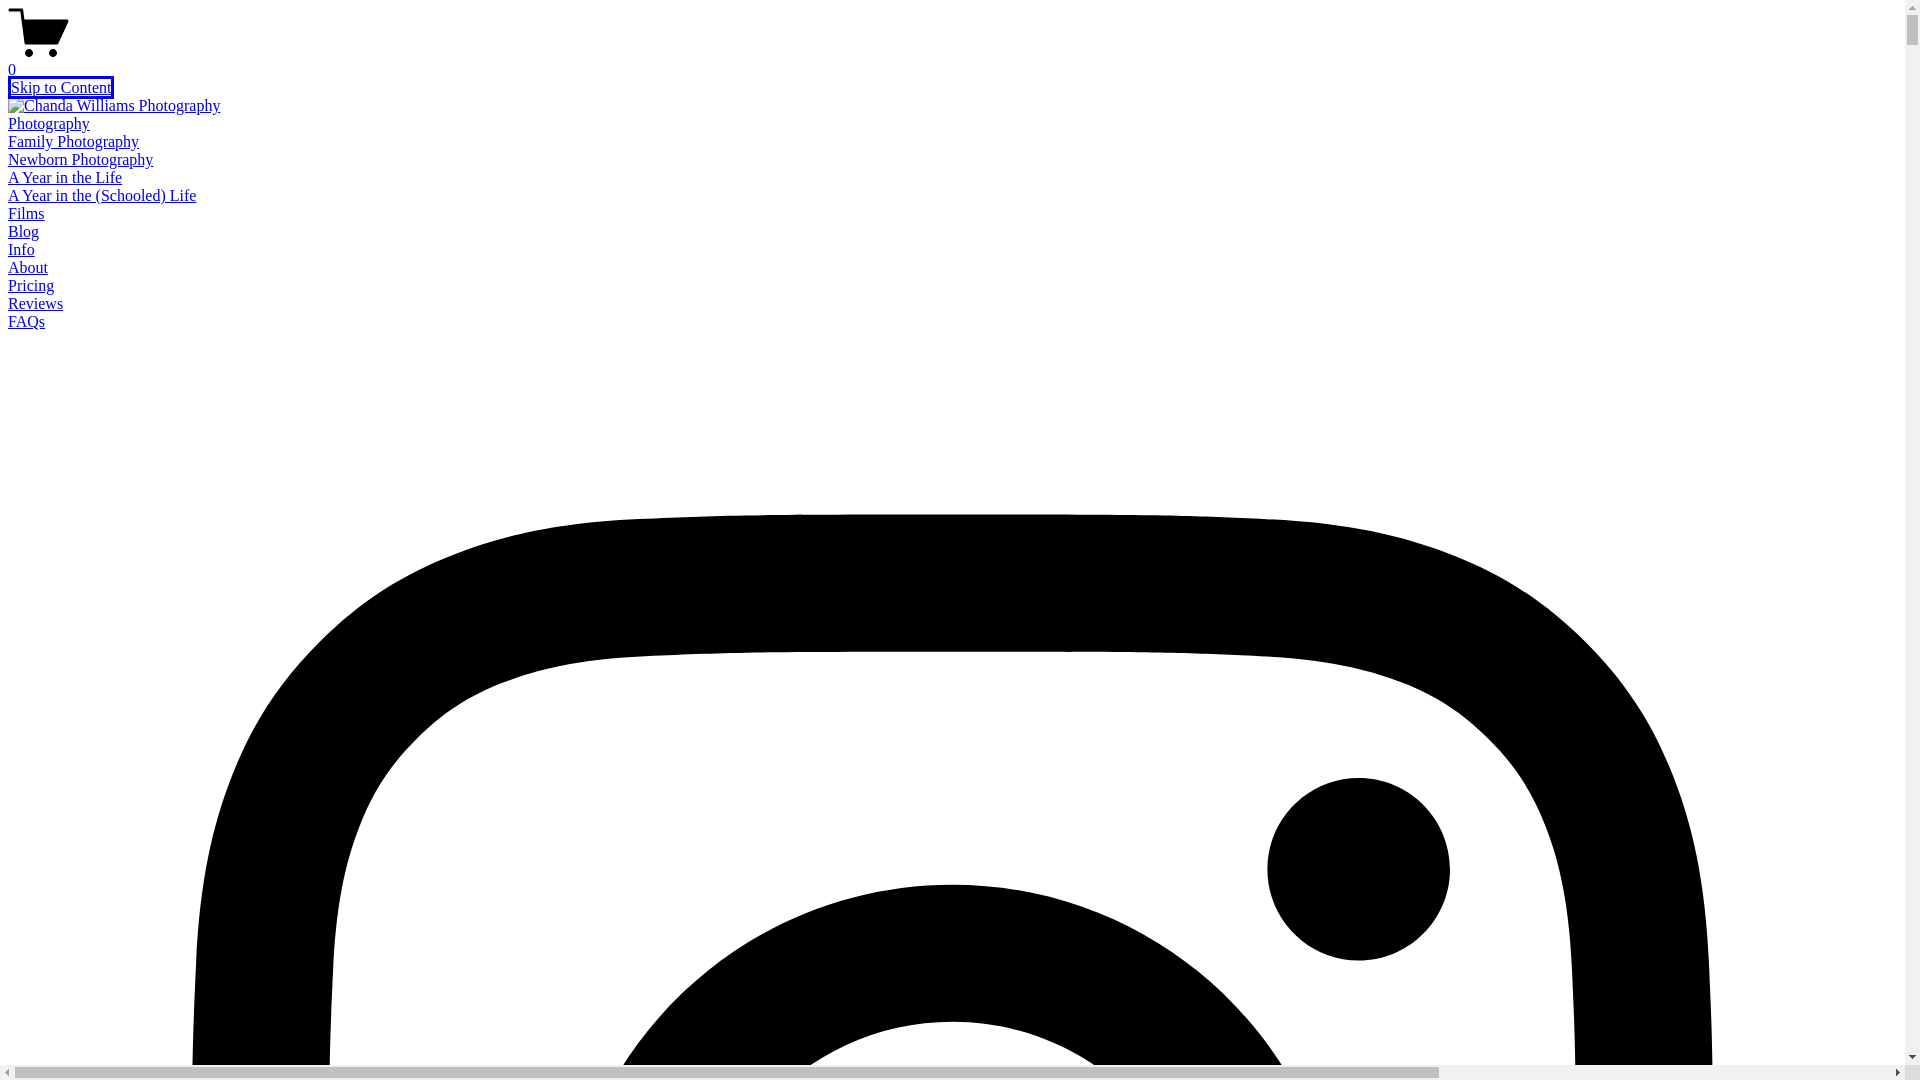 This screenshot has width=1920, height=1080. What do you see at coordinates (48, 122) in the screenshot?
I see `Photography` at bounding box center [48, 122].